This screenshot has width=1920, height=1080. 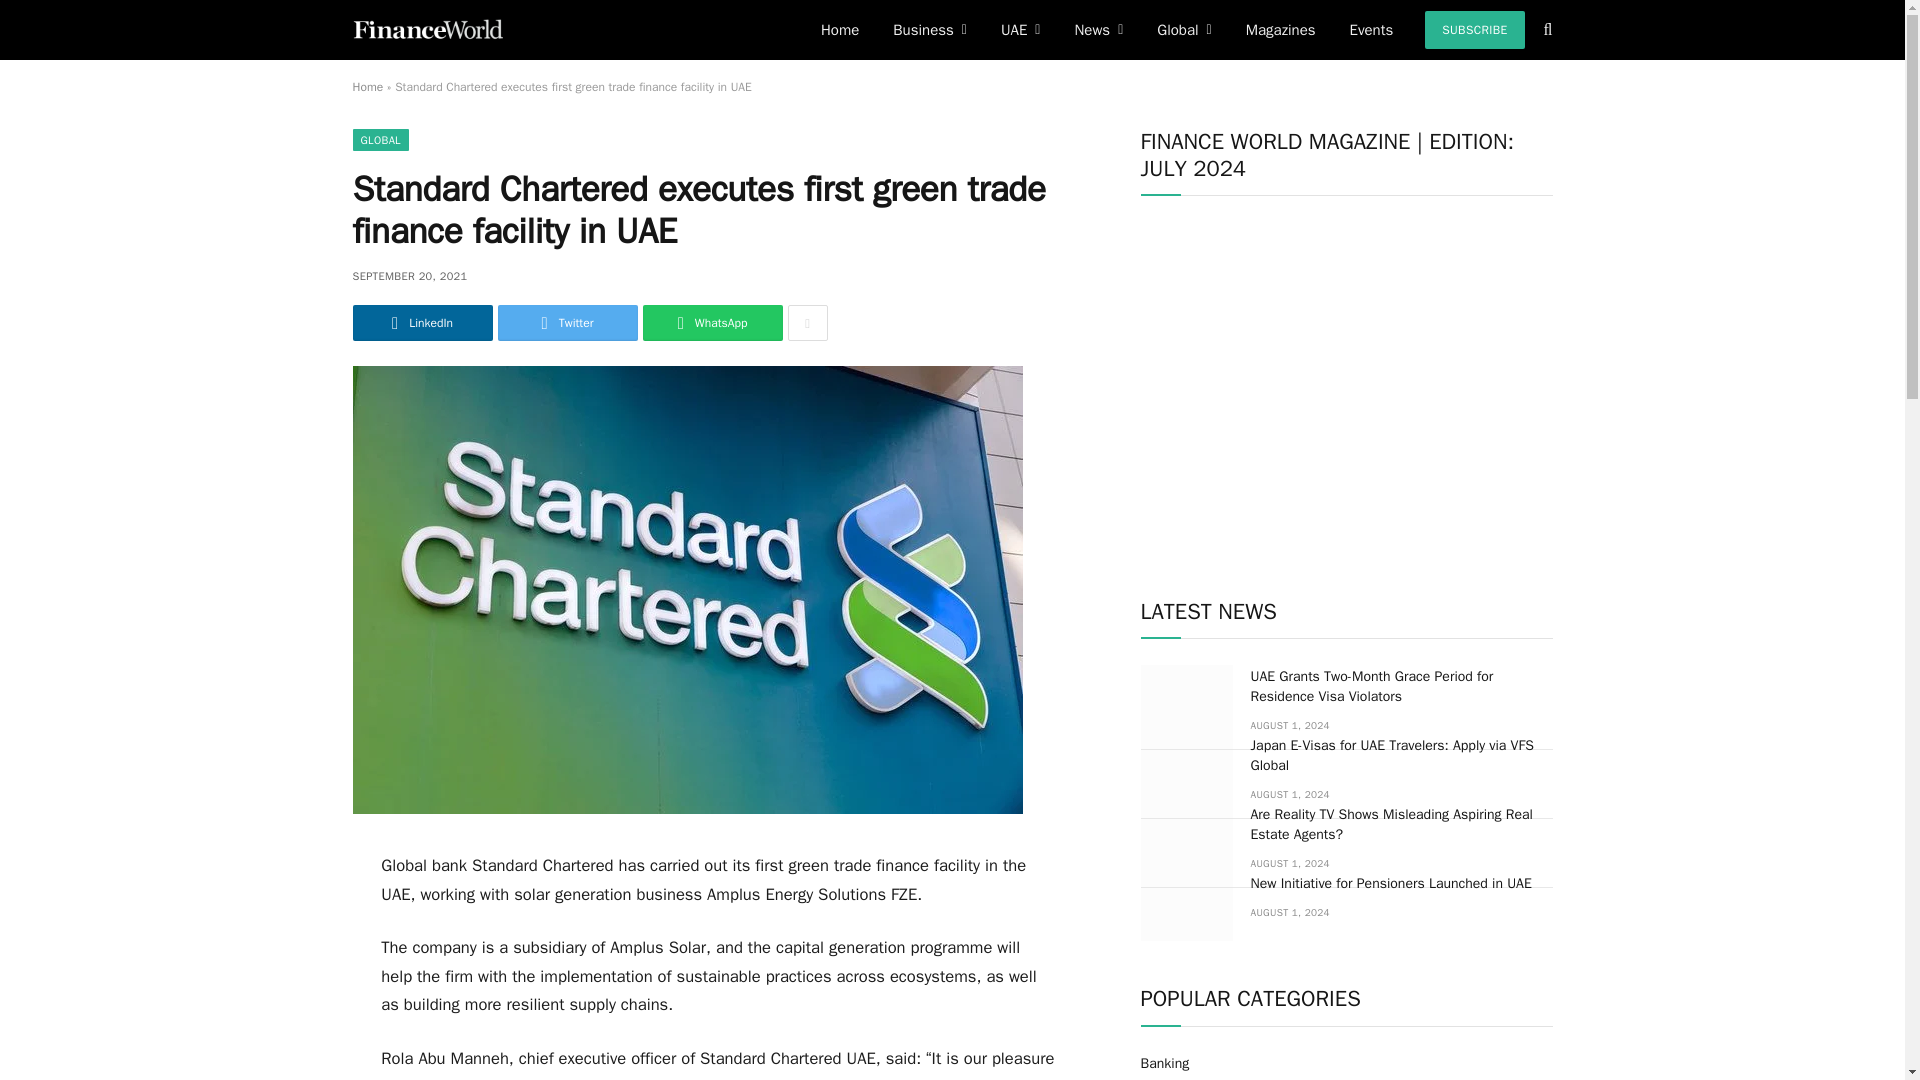 What do you see at coordinates (929, 30) in the screenshot?
I see `Business` at bounding box center [929, 30].